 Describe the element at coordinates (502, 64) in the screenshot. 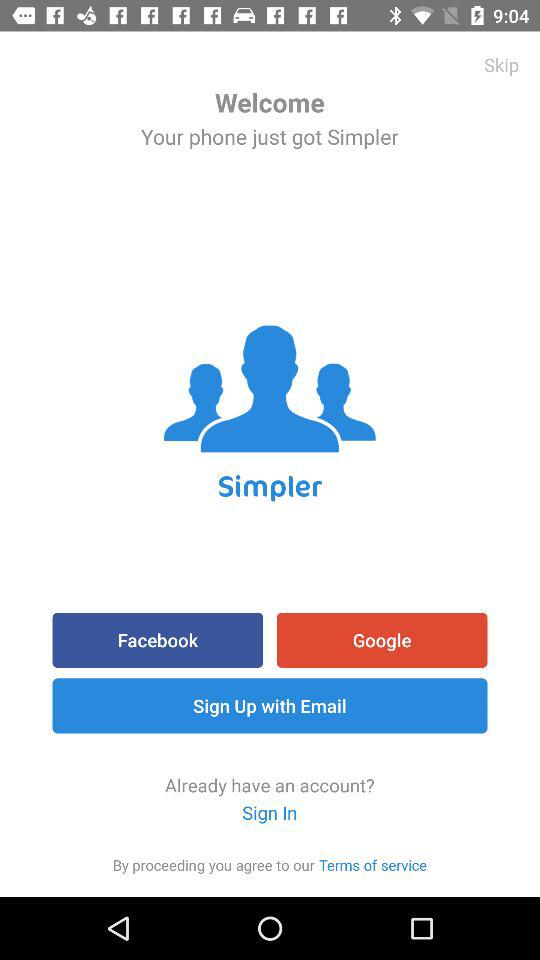

I see `turn on item to the right of welcome item` at that location.